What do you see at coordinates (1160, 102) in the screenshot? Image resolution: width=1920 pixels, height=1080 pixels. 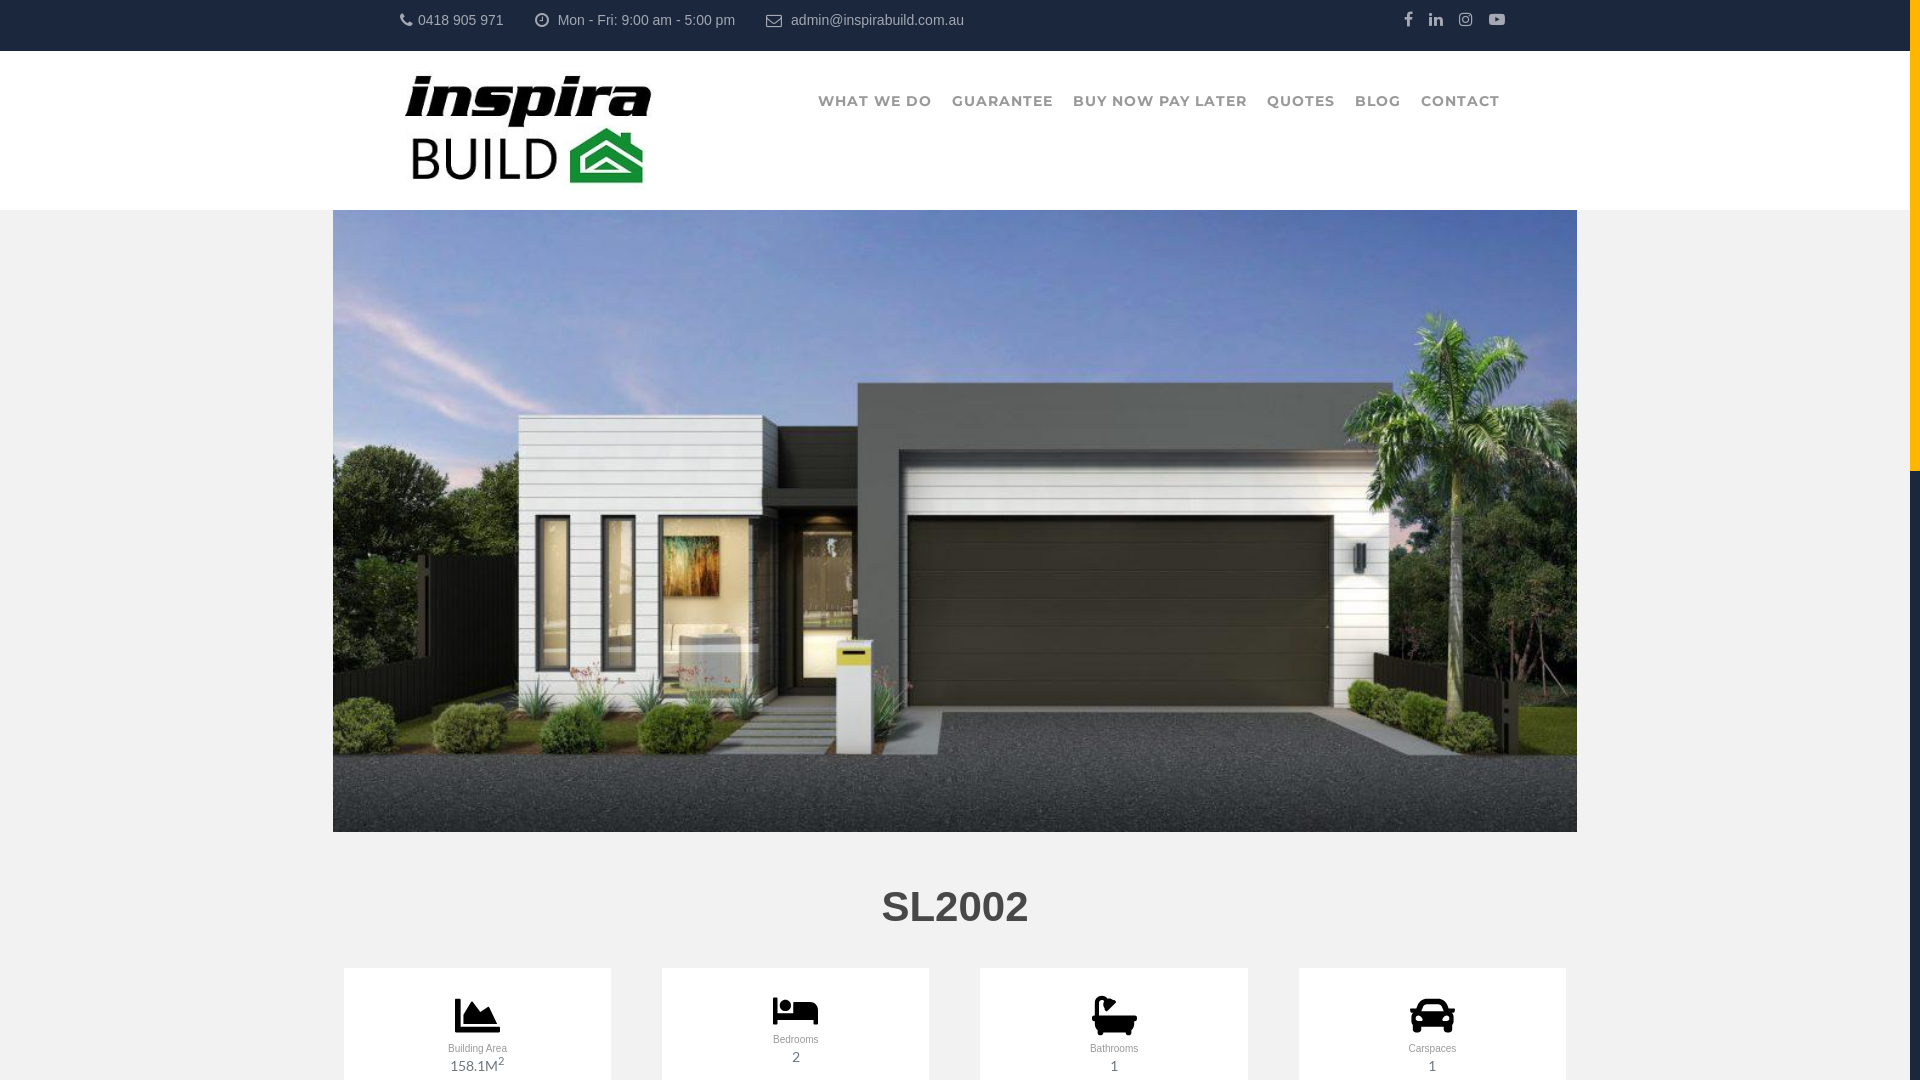 I see `BUY NOW PAY LATER` at bounding box center [1160, 102].